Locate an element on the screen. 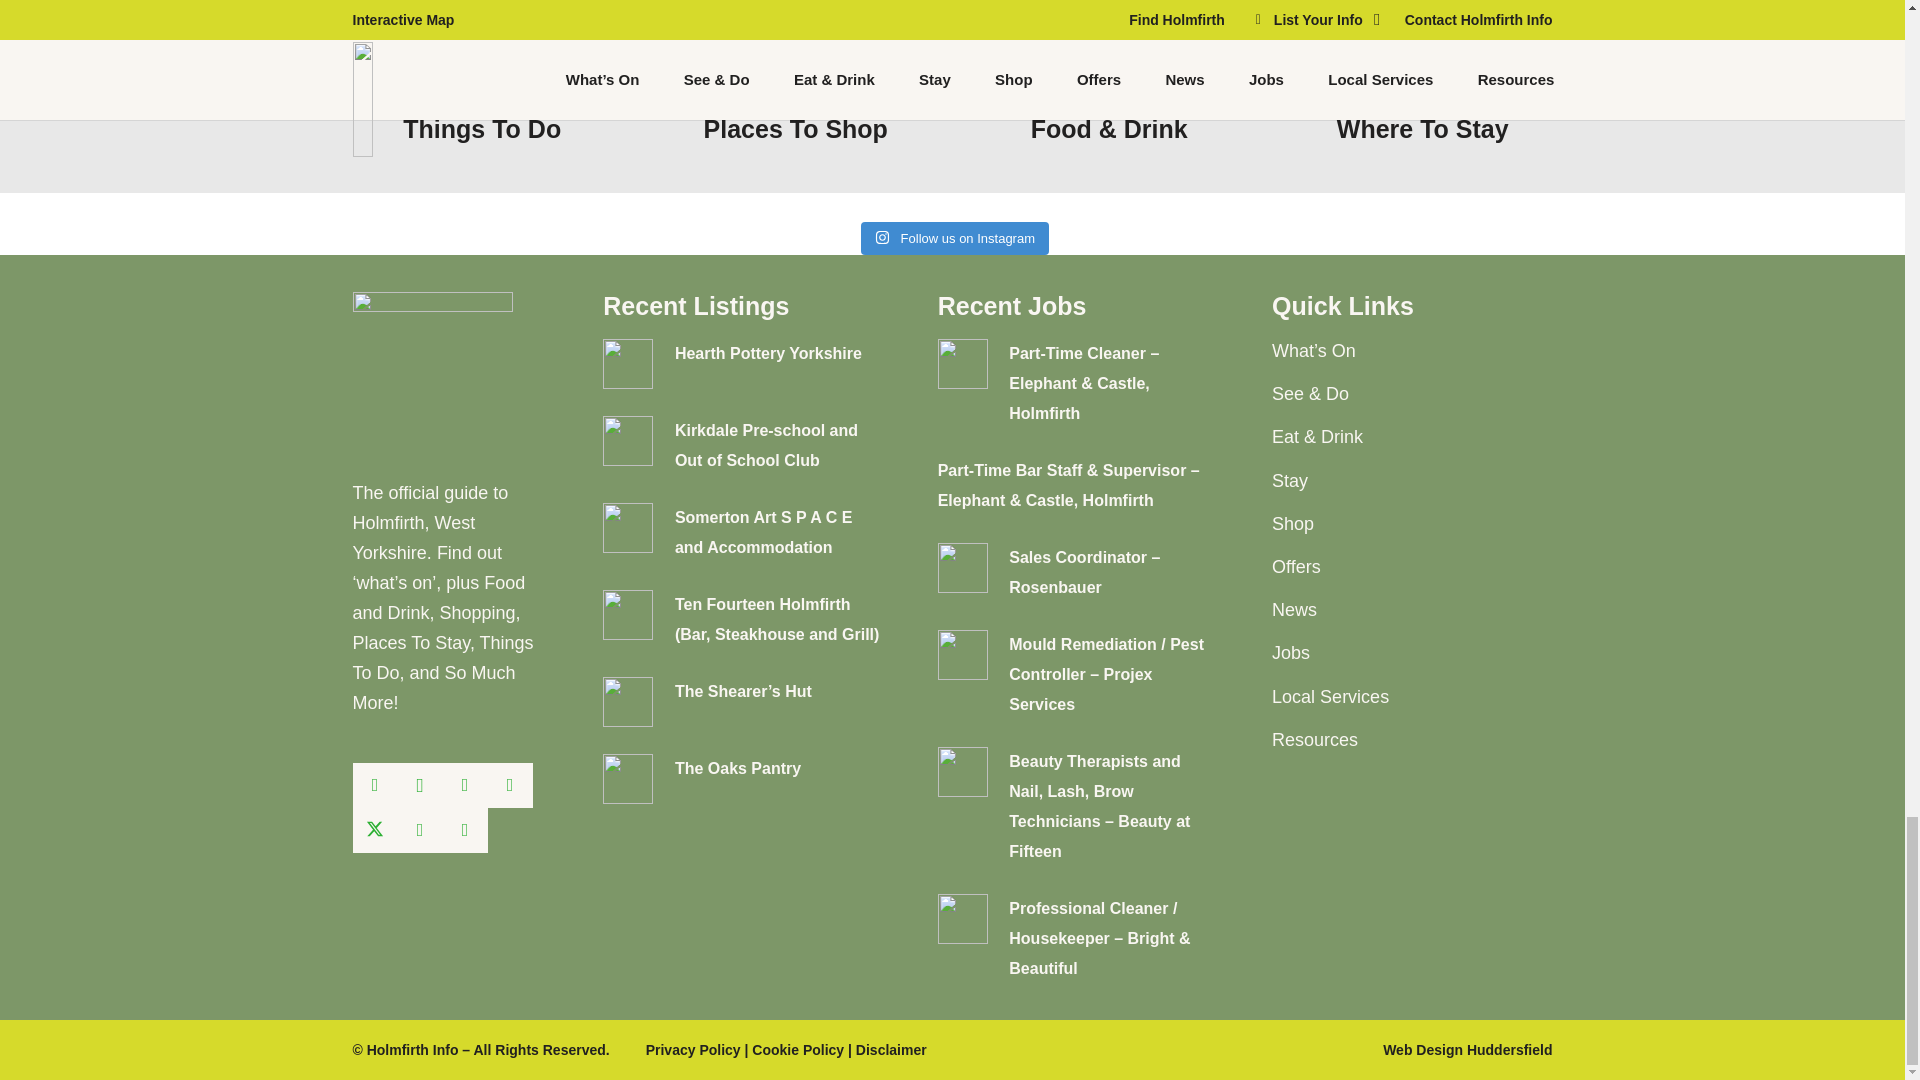  Instagram is located at coordinates (420, 784).